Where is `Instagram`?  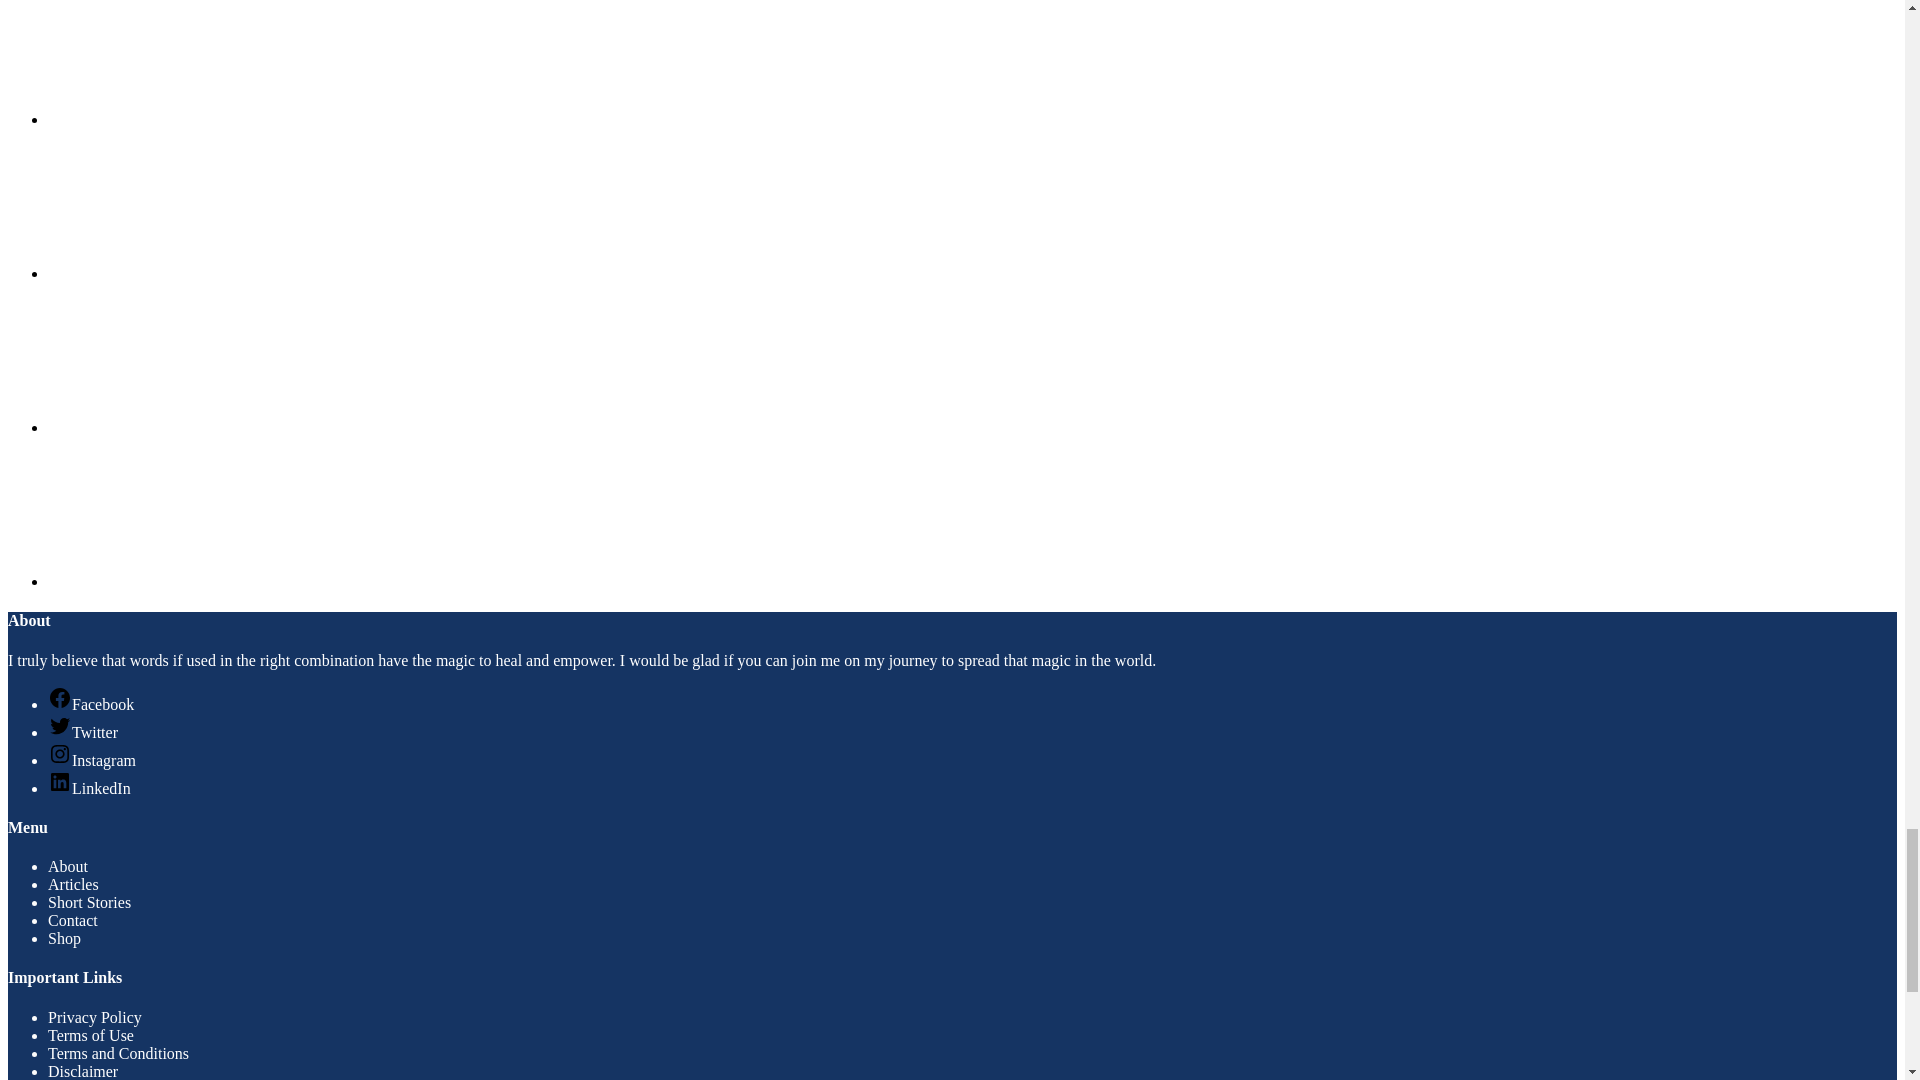 Instagram is located at coordinates (198, 203).